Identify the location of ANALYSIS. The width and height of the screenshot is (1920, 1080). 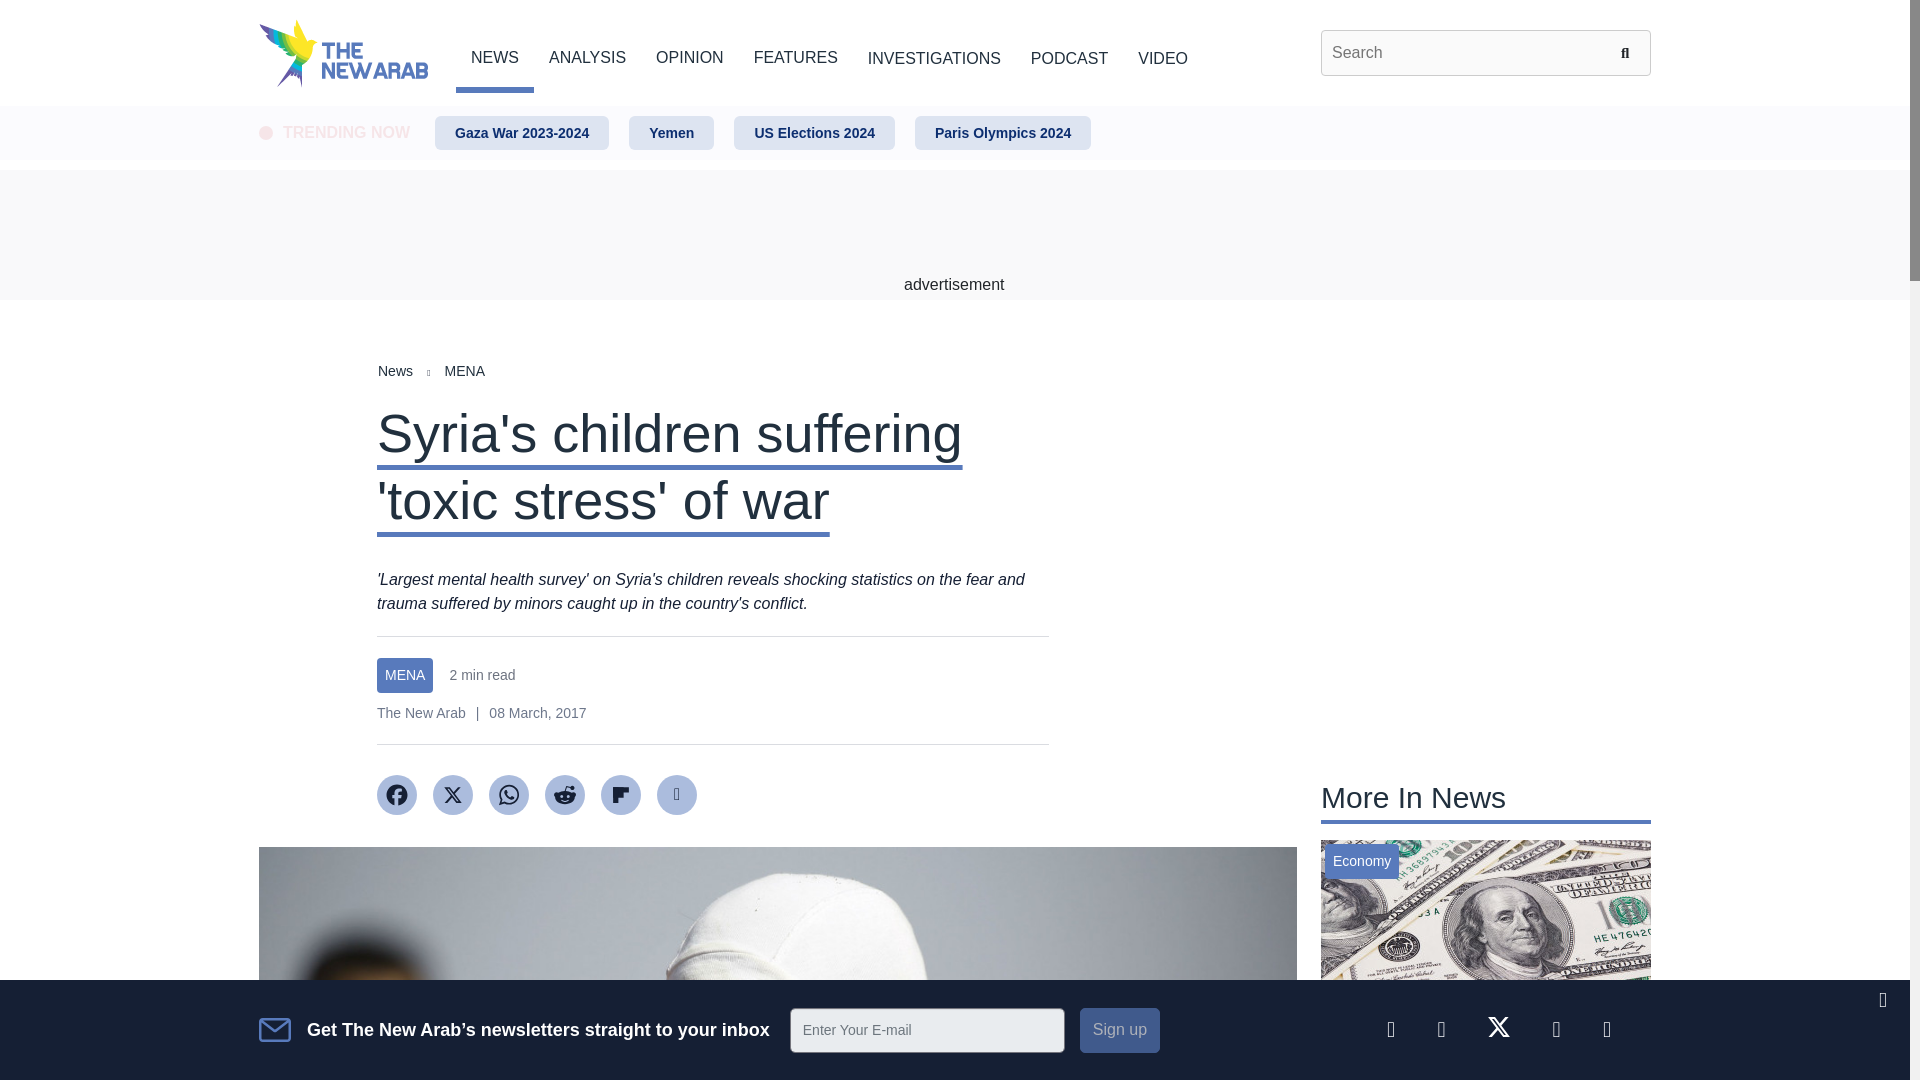
(587, 54).